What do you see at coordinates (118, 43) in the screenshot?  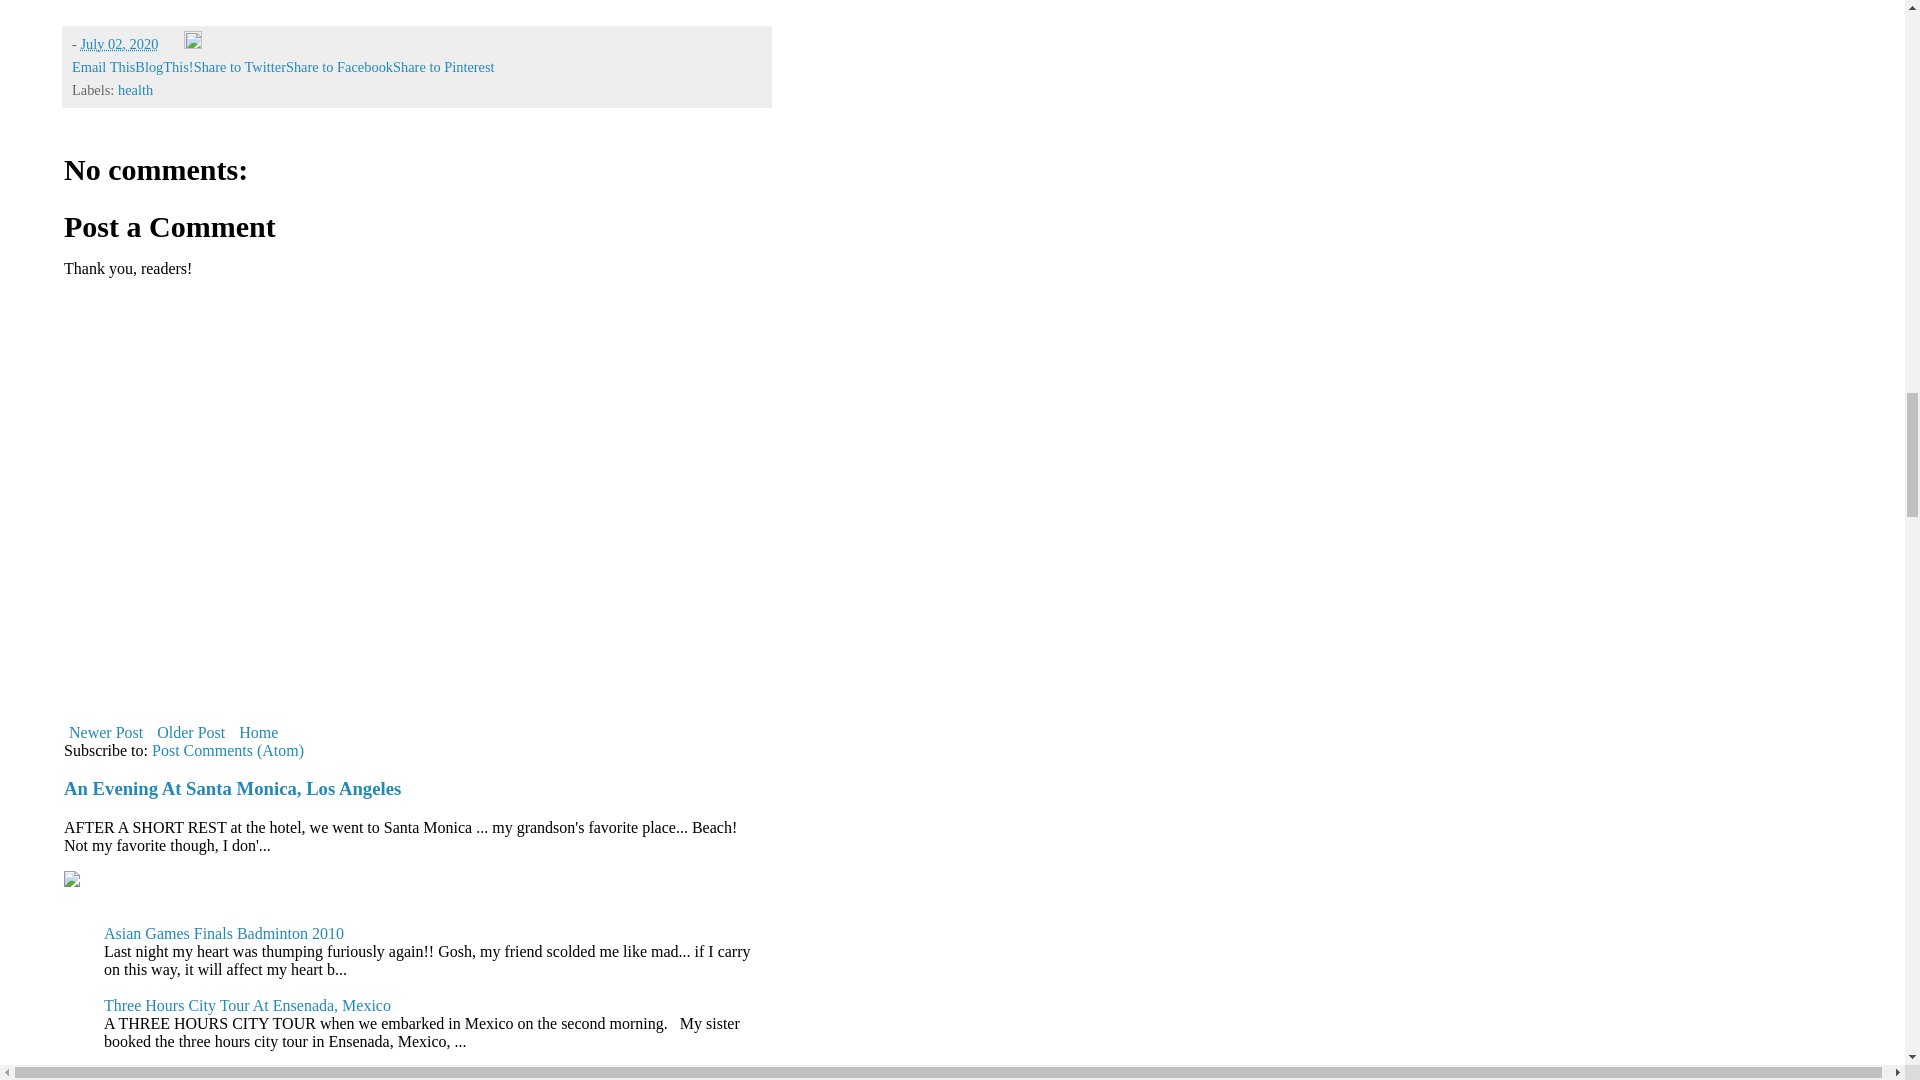 I see `July 02, 2020` at bounding box center [118, 43].